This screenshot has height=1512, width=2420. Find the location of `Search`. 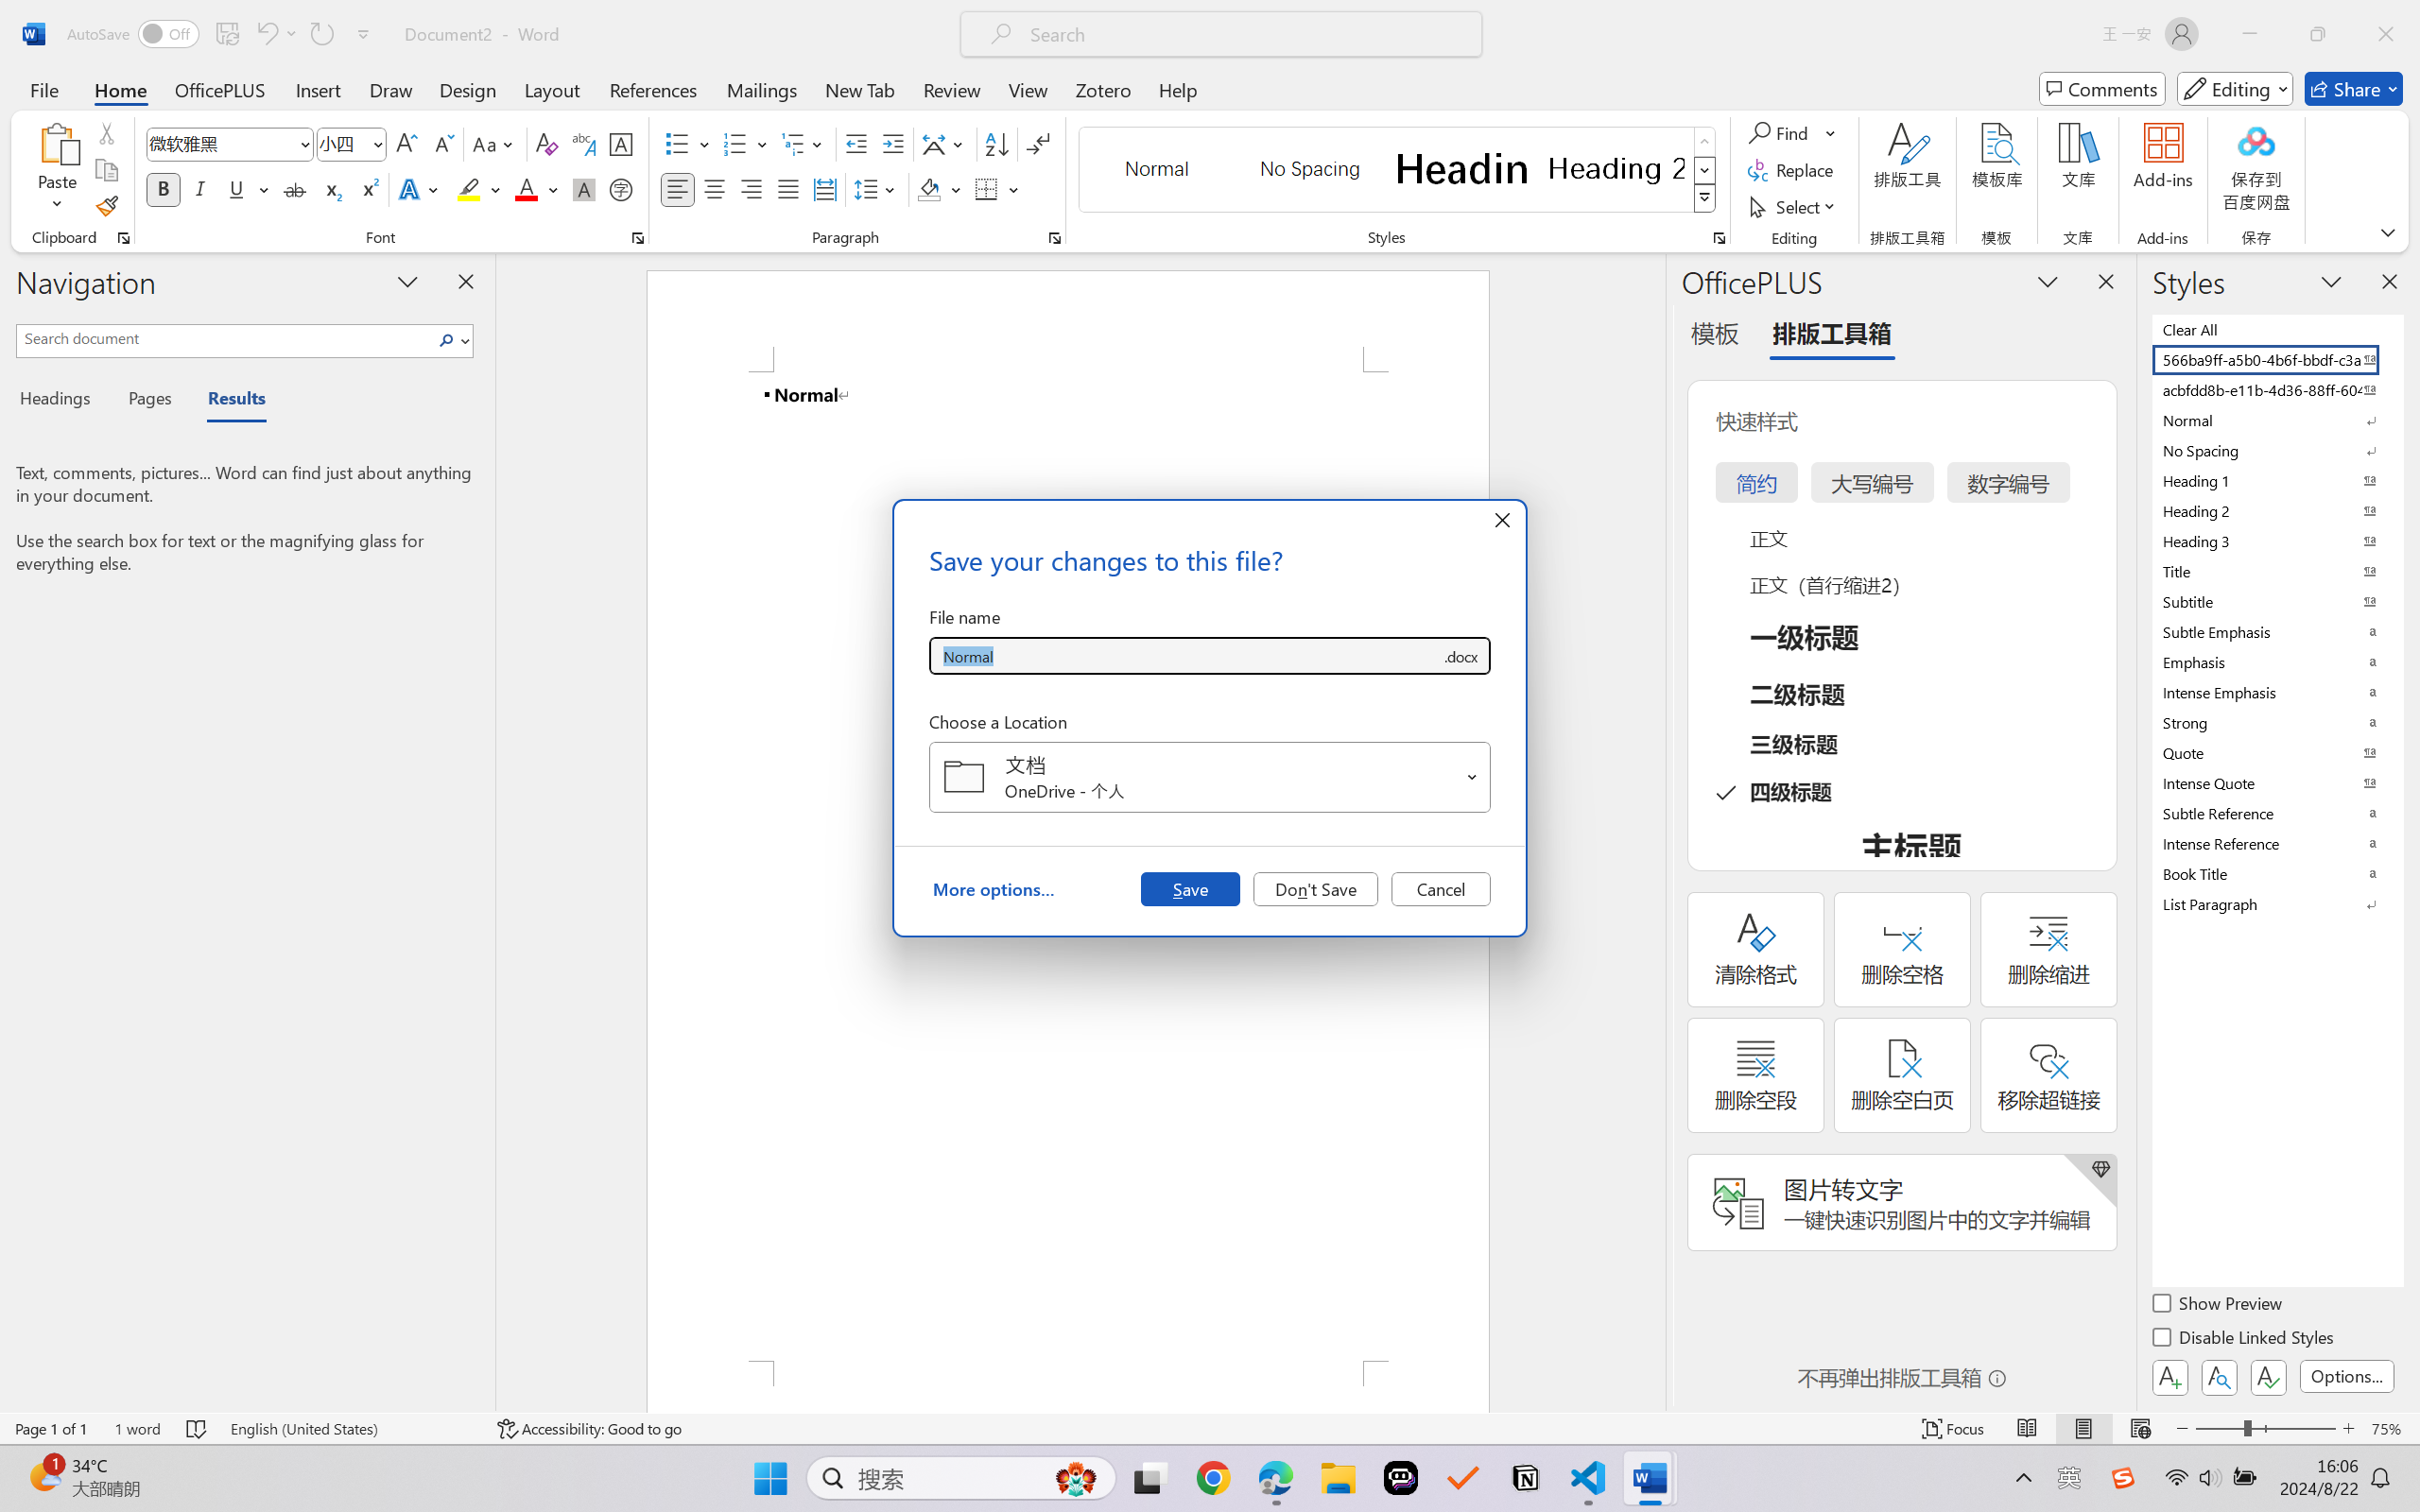

Search is located at coordinates (452, 340).